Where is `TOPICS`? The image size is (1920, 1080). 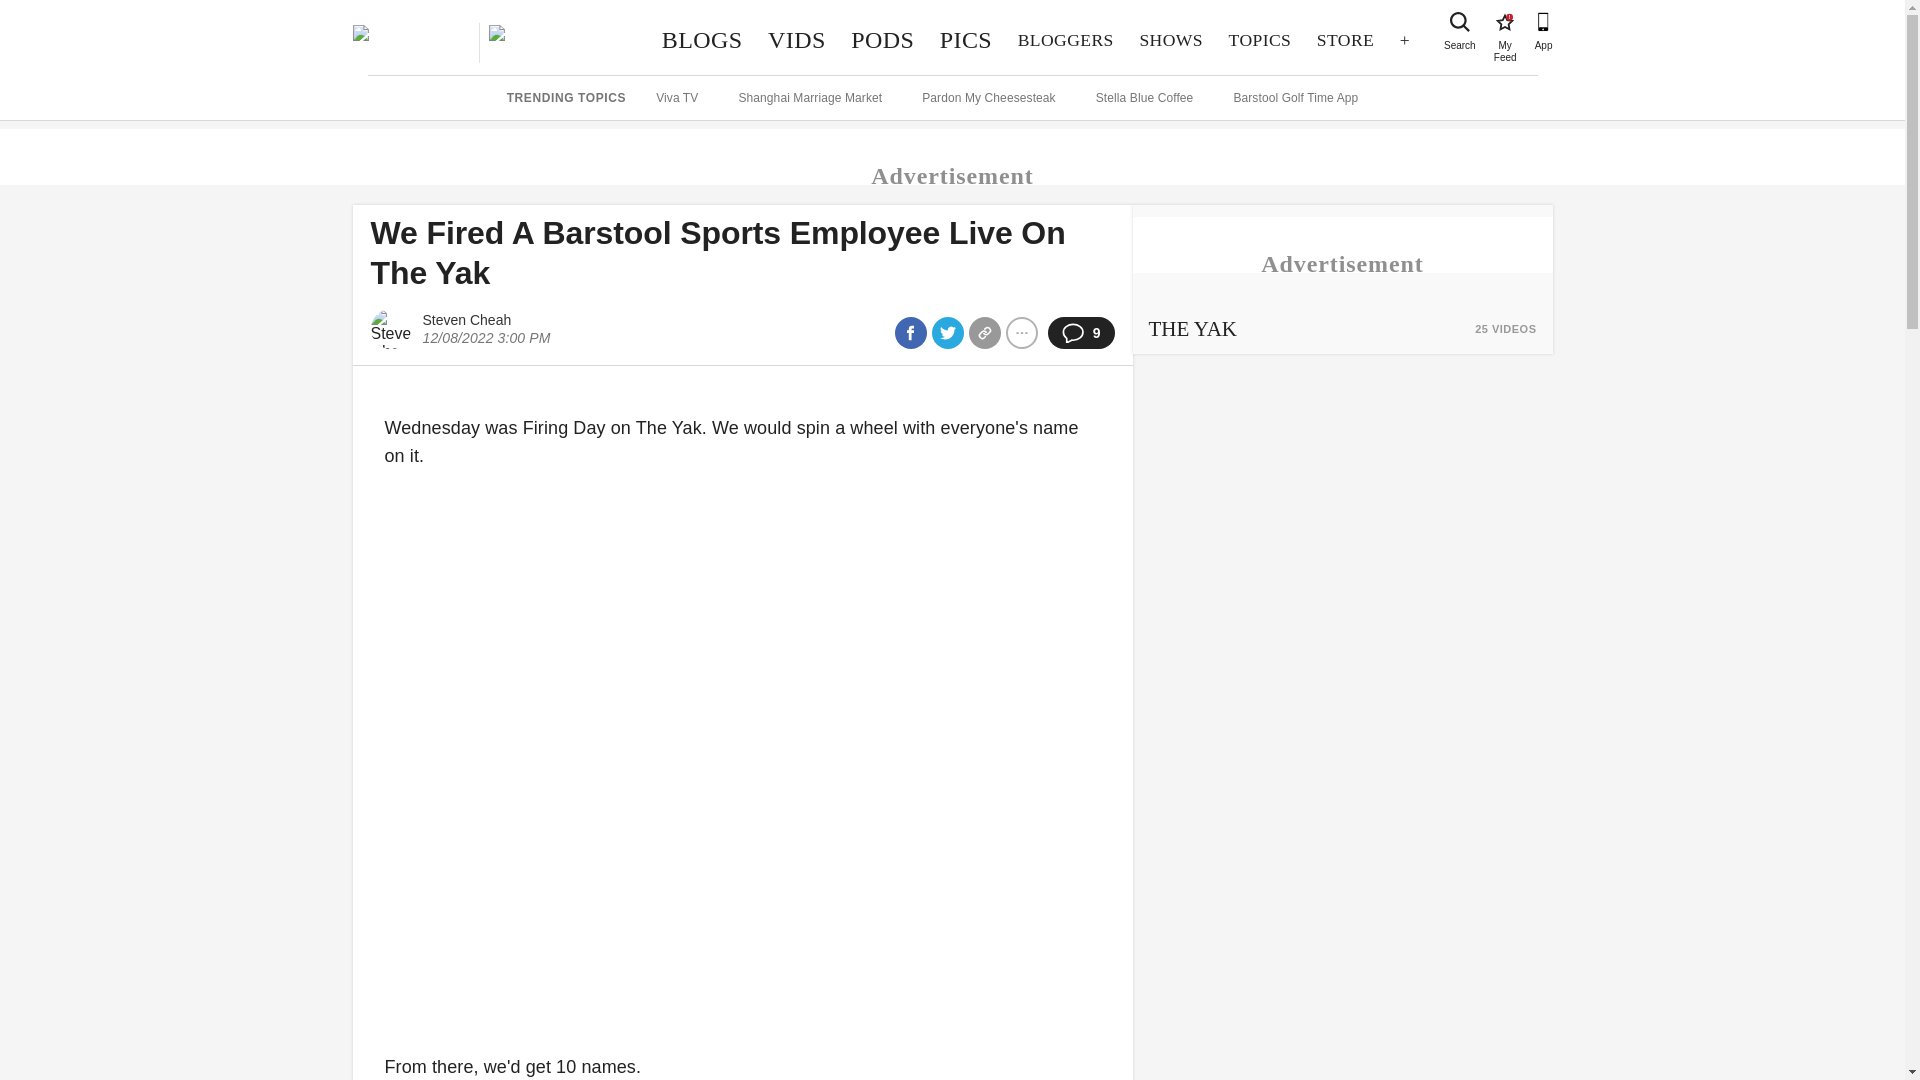
TOPICS is located at coordinates (701, 40).